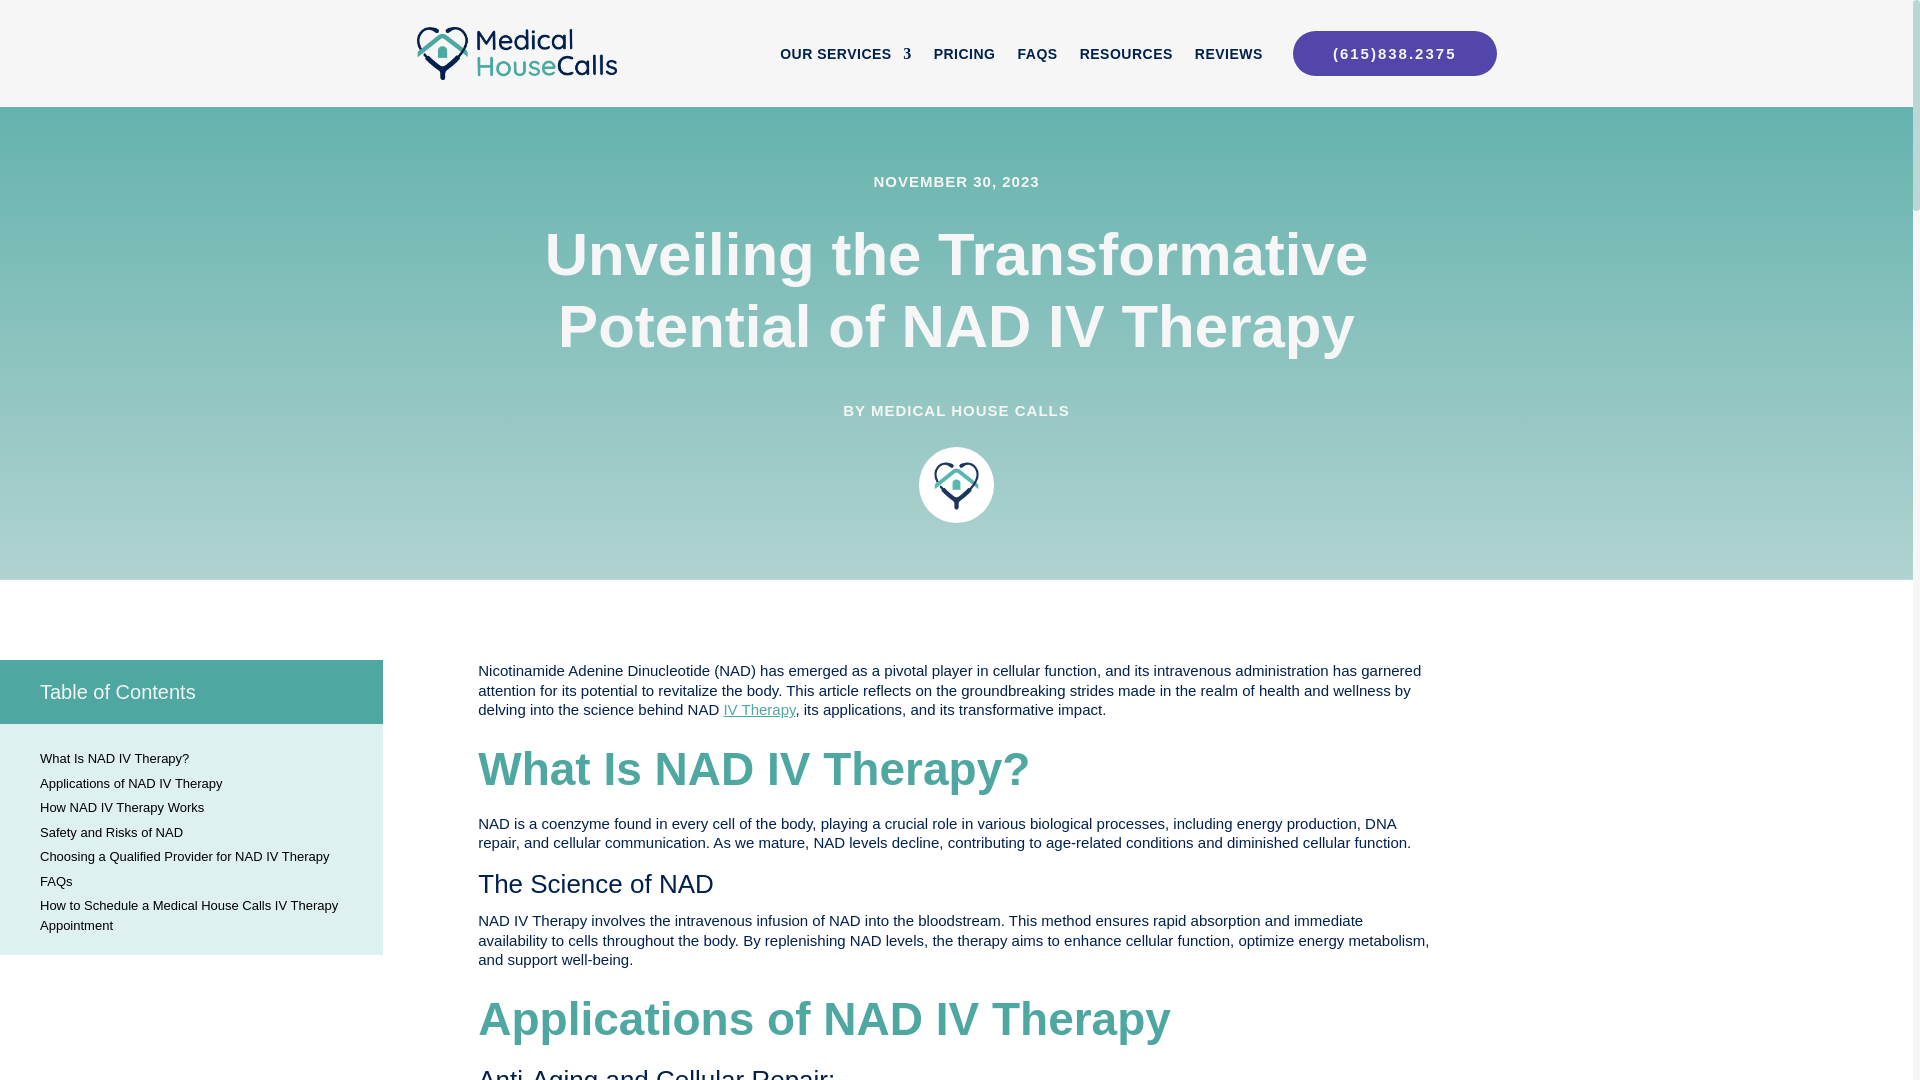 This screenshot has height=1080, width=1920. Describe the element at coordinates (964, 58) in the screenshot. I see `PRICING` at that location.